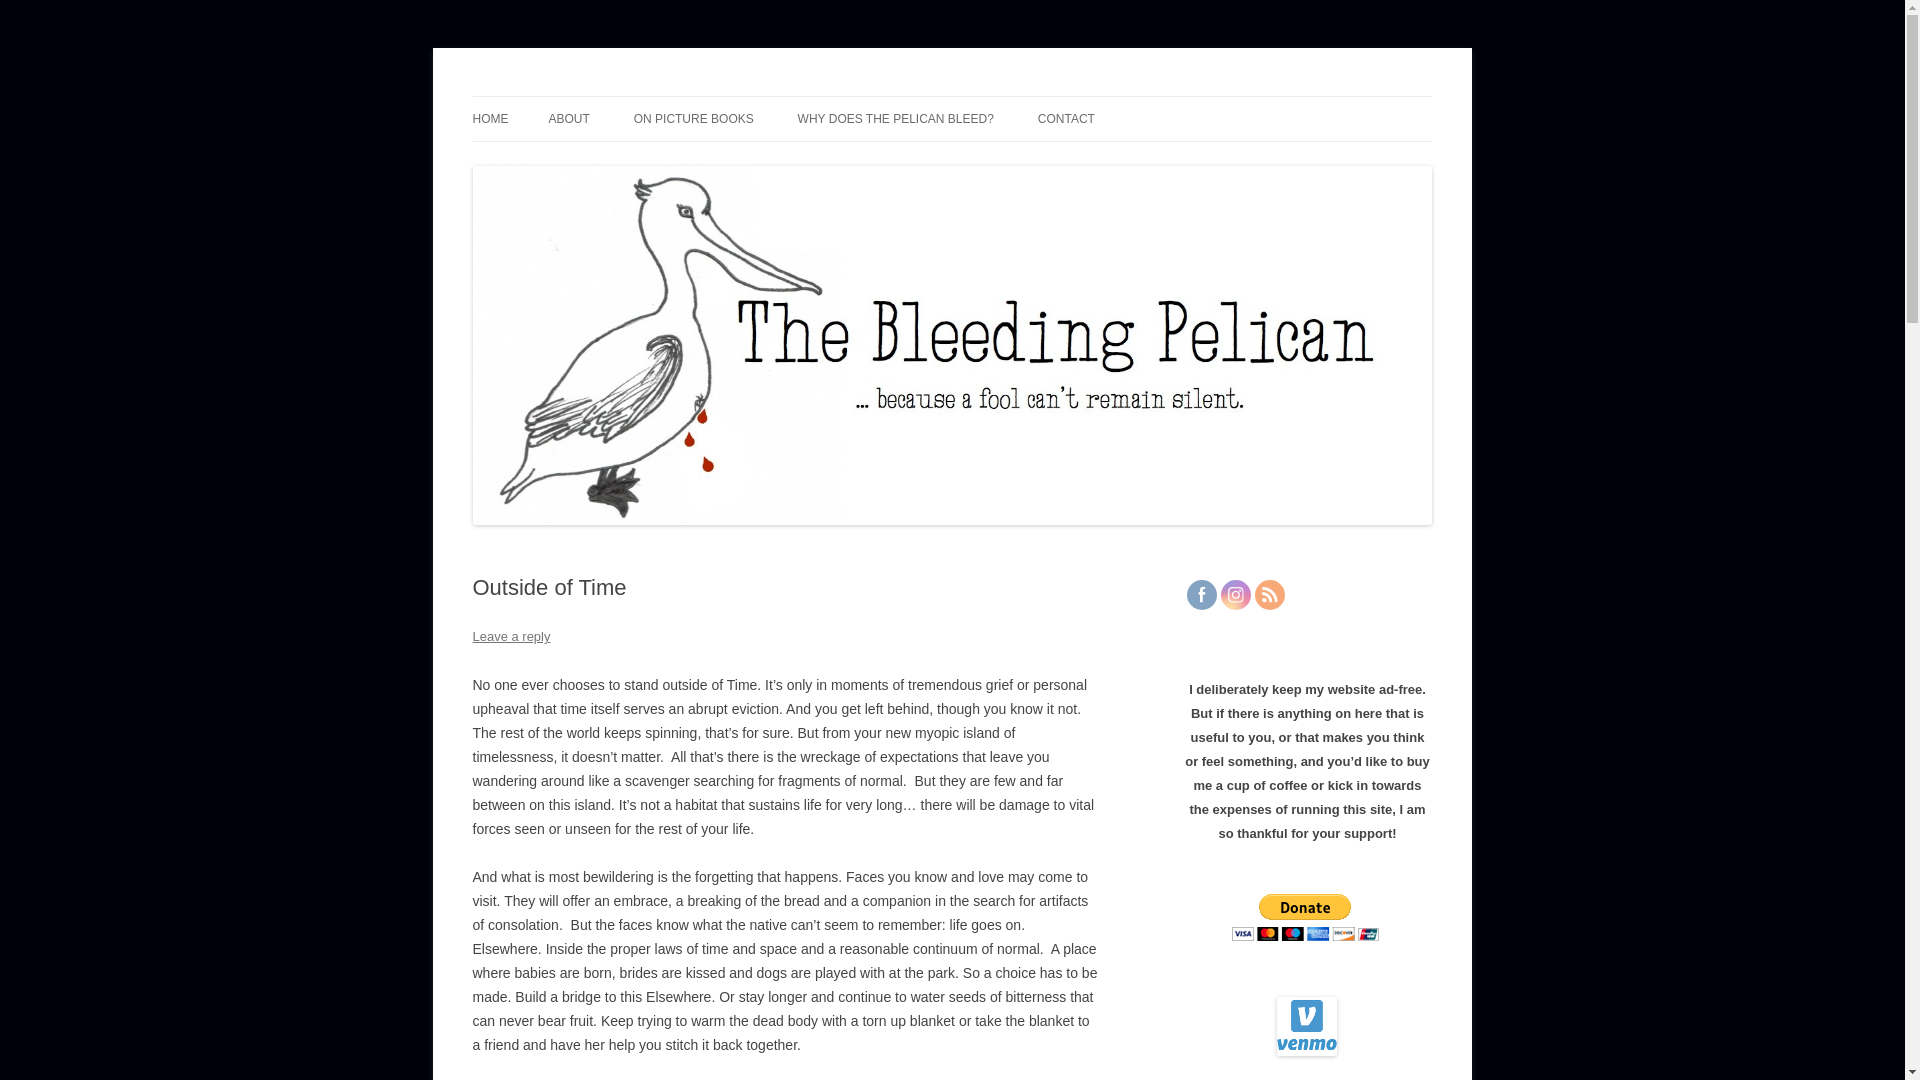 This screenshot has height=1080, width=1920. I want to click on Facebook, so click(1200, 594).